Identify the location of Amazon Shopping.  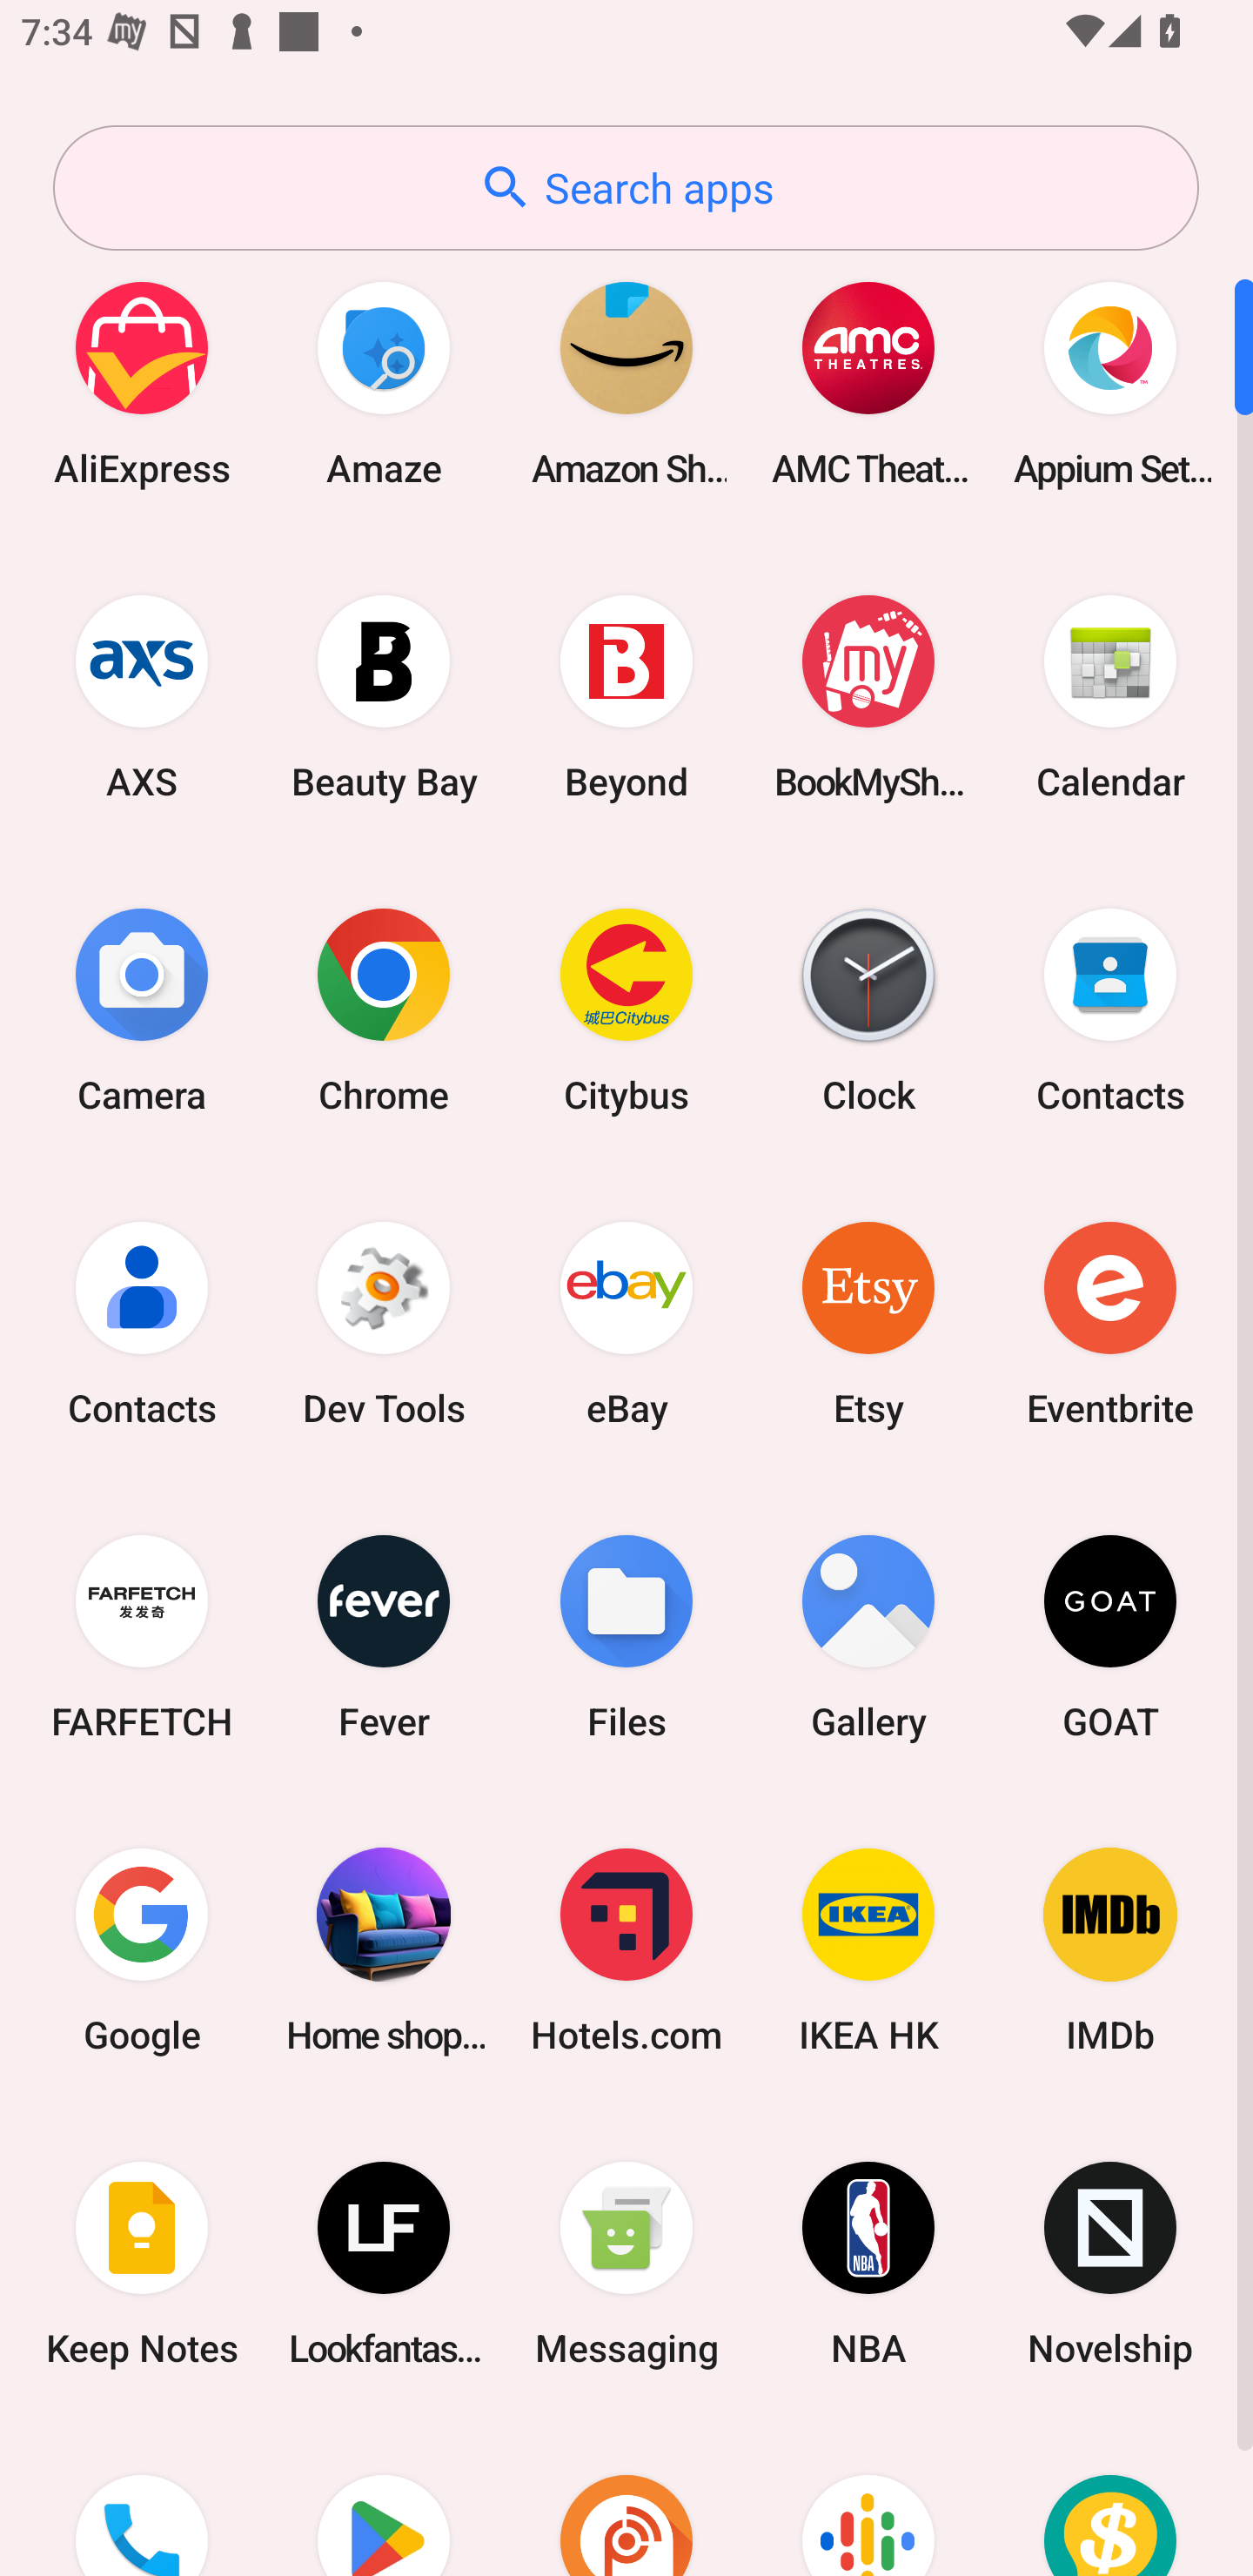
(626, 383).